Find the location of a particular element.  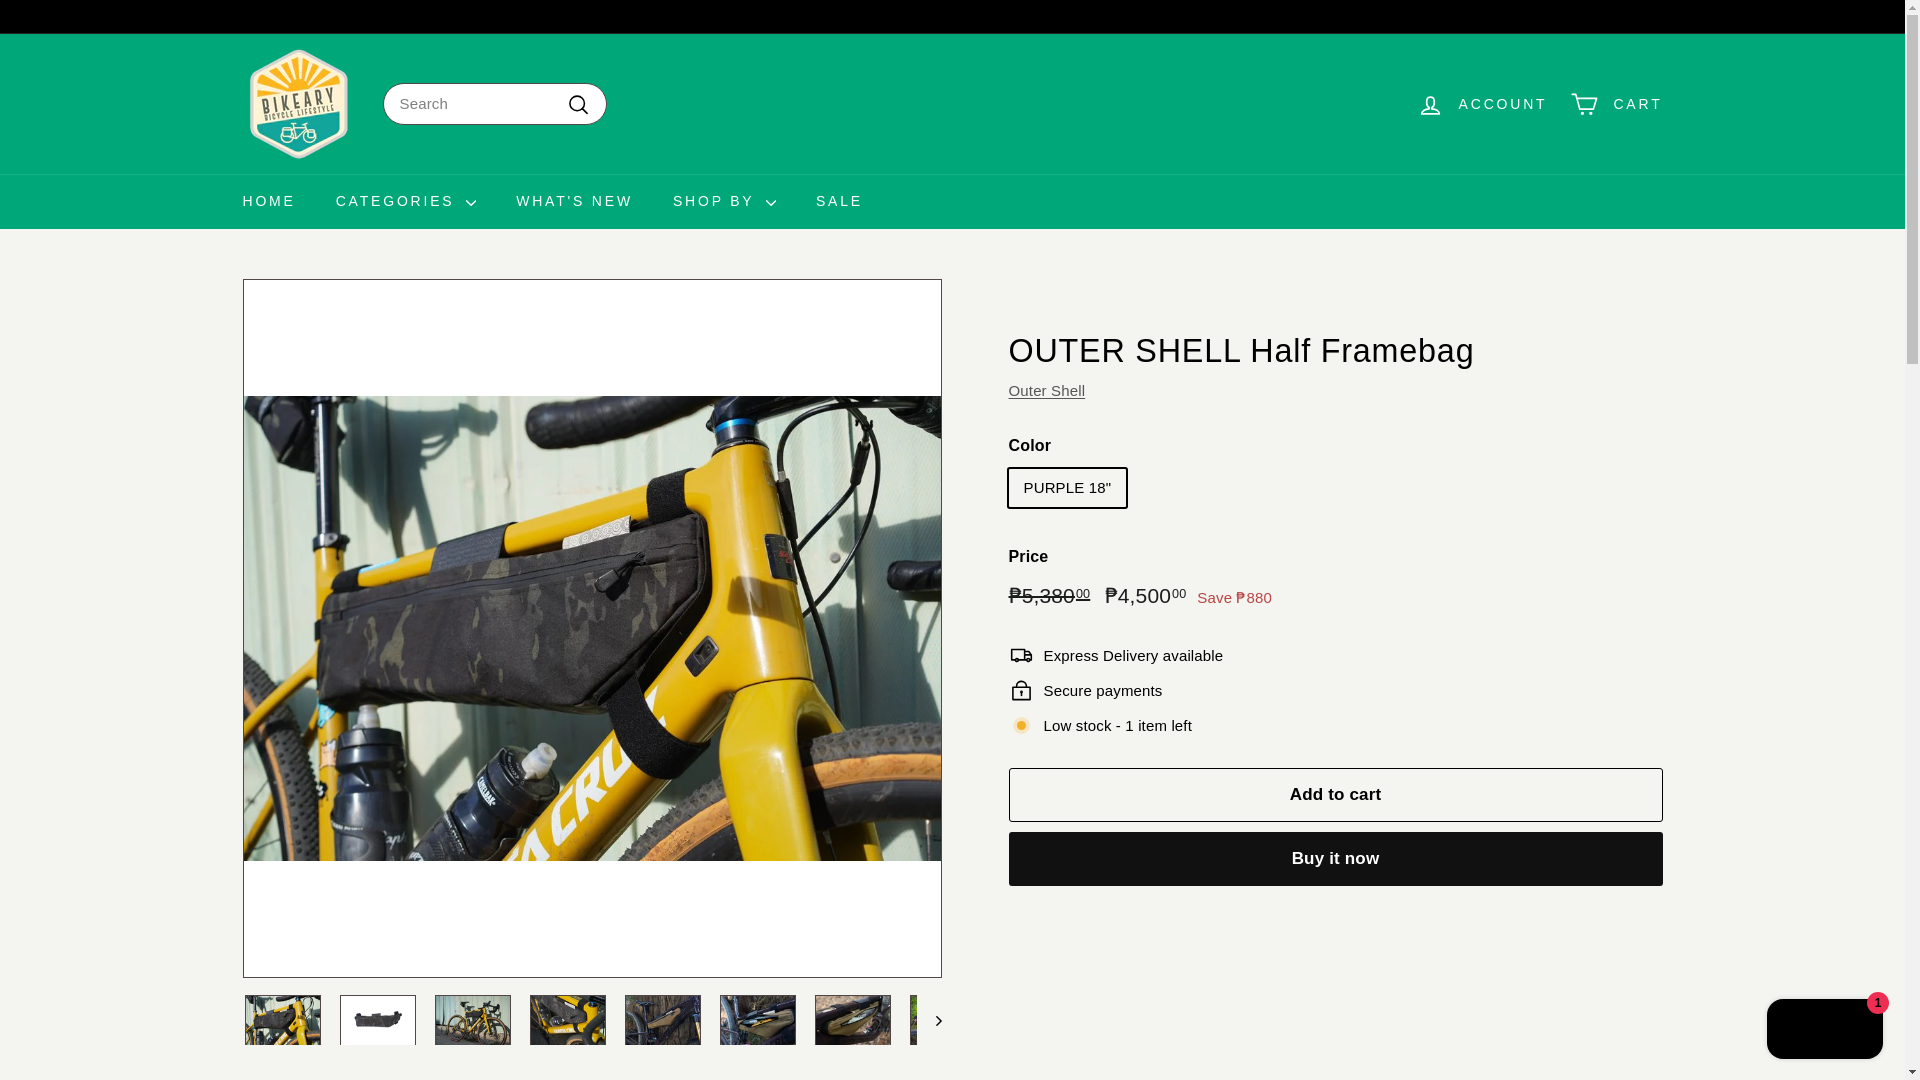

CART is located at coordinates (1616, 104).